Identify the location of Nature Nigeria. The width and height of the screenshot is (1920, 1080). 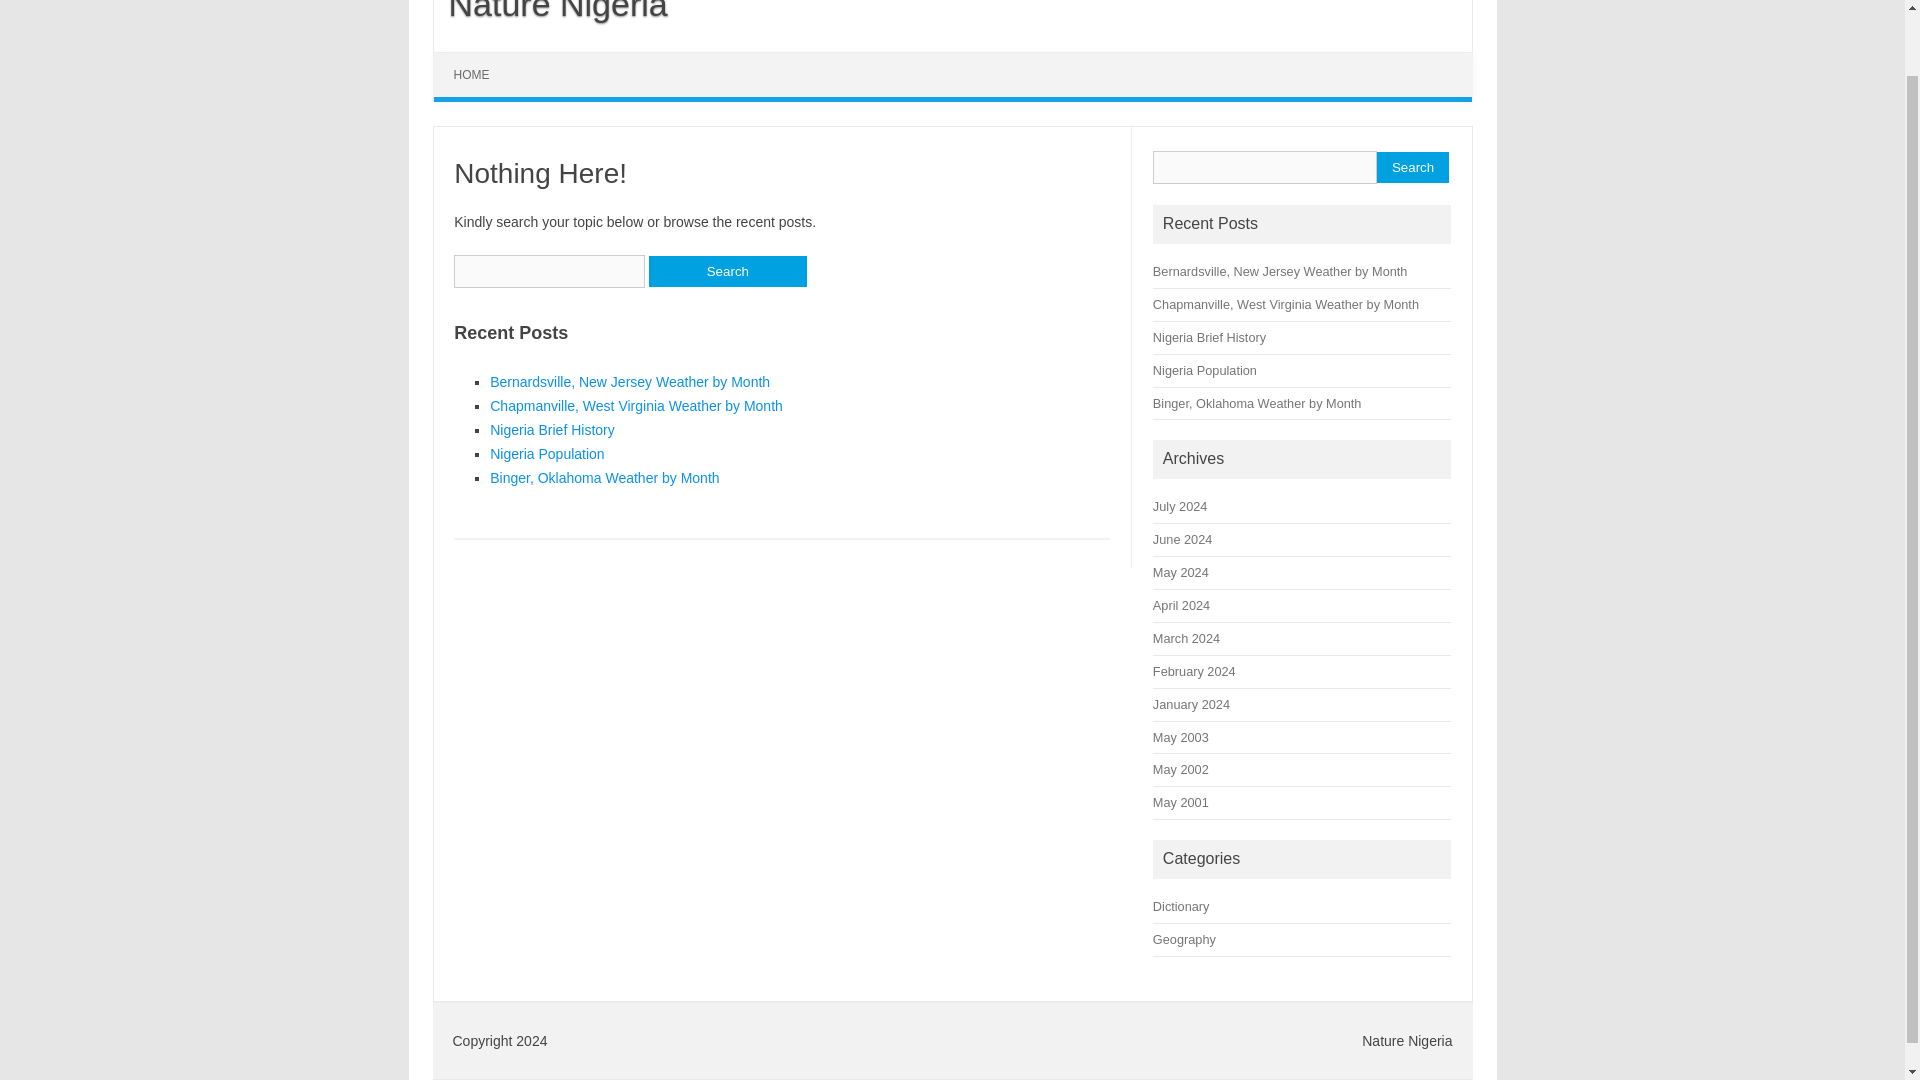
(550, 11).